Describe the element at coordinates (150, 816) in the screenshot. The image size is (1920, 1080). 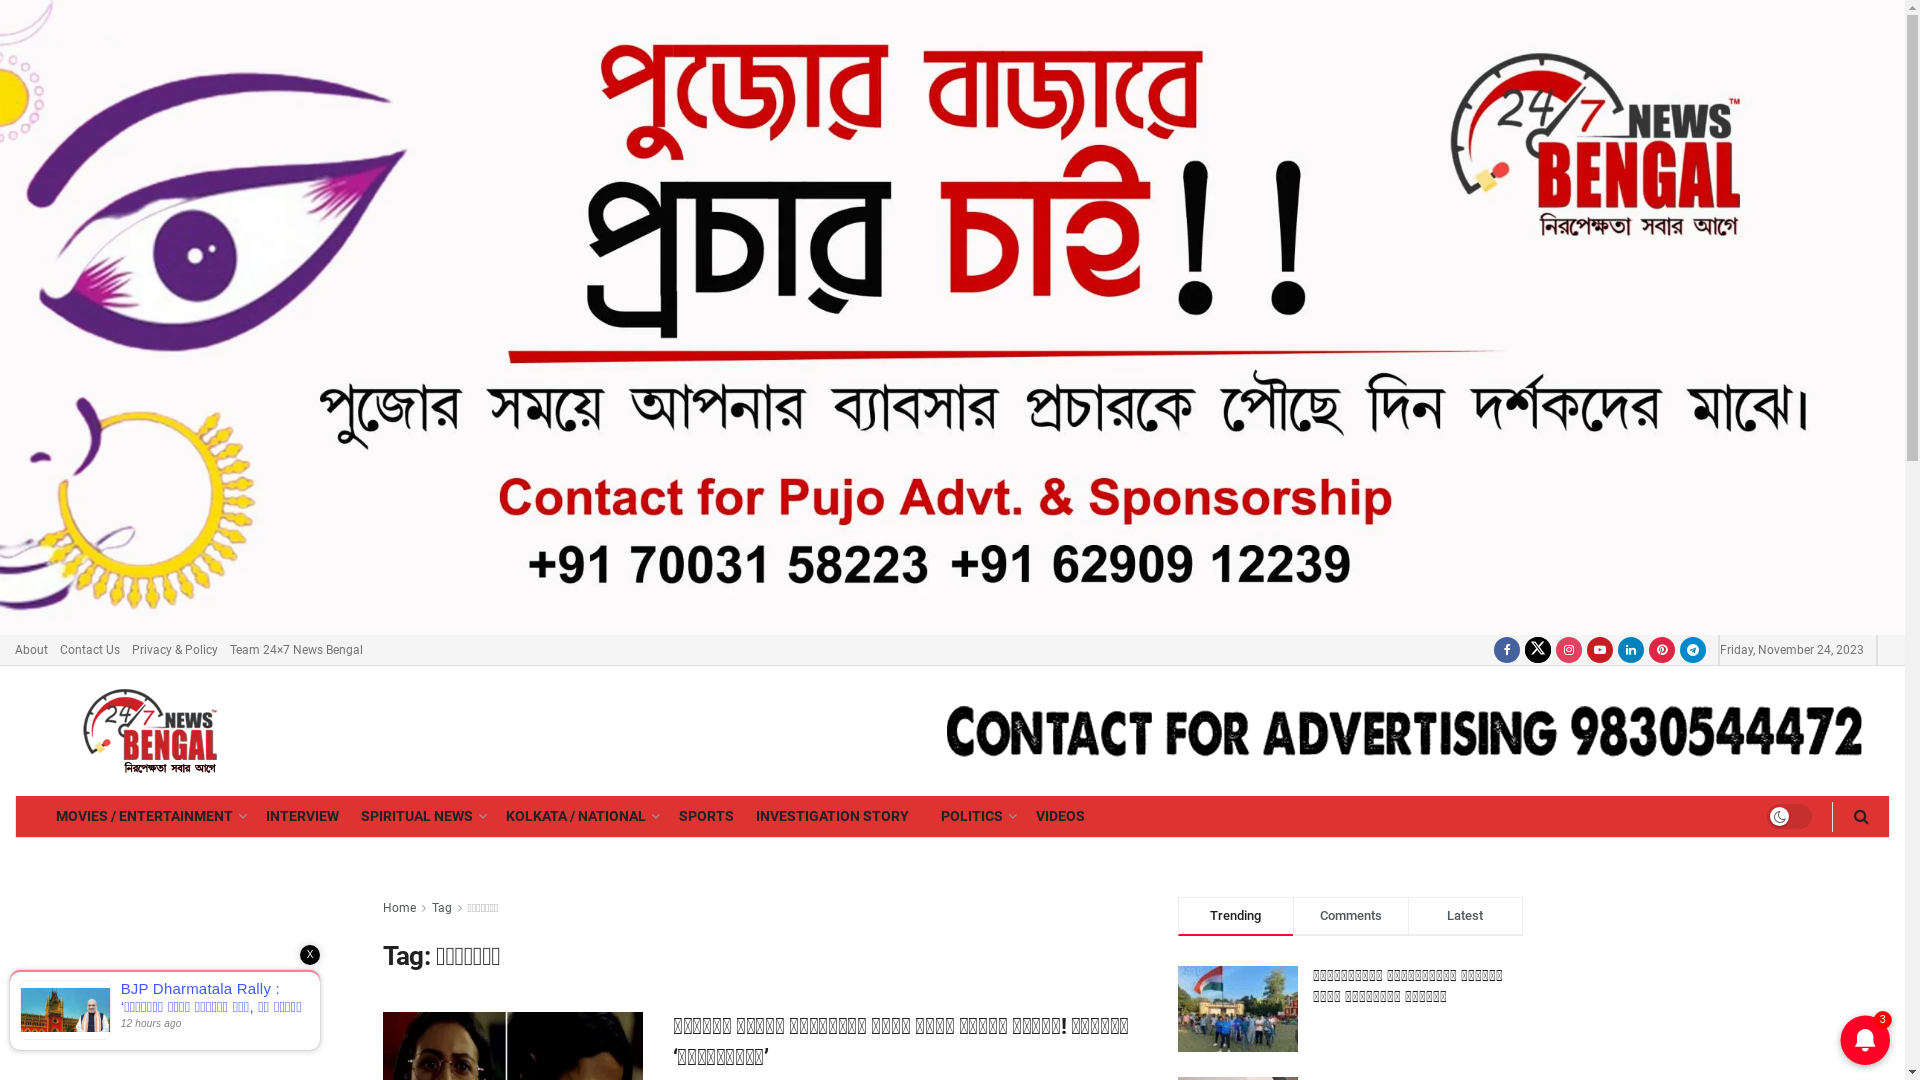
I see `MOVIES / ENTERTAINMENT` at that location.